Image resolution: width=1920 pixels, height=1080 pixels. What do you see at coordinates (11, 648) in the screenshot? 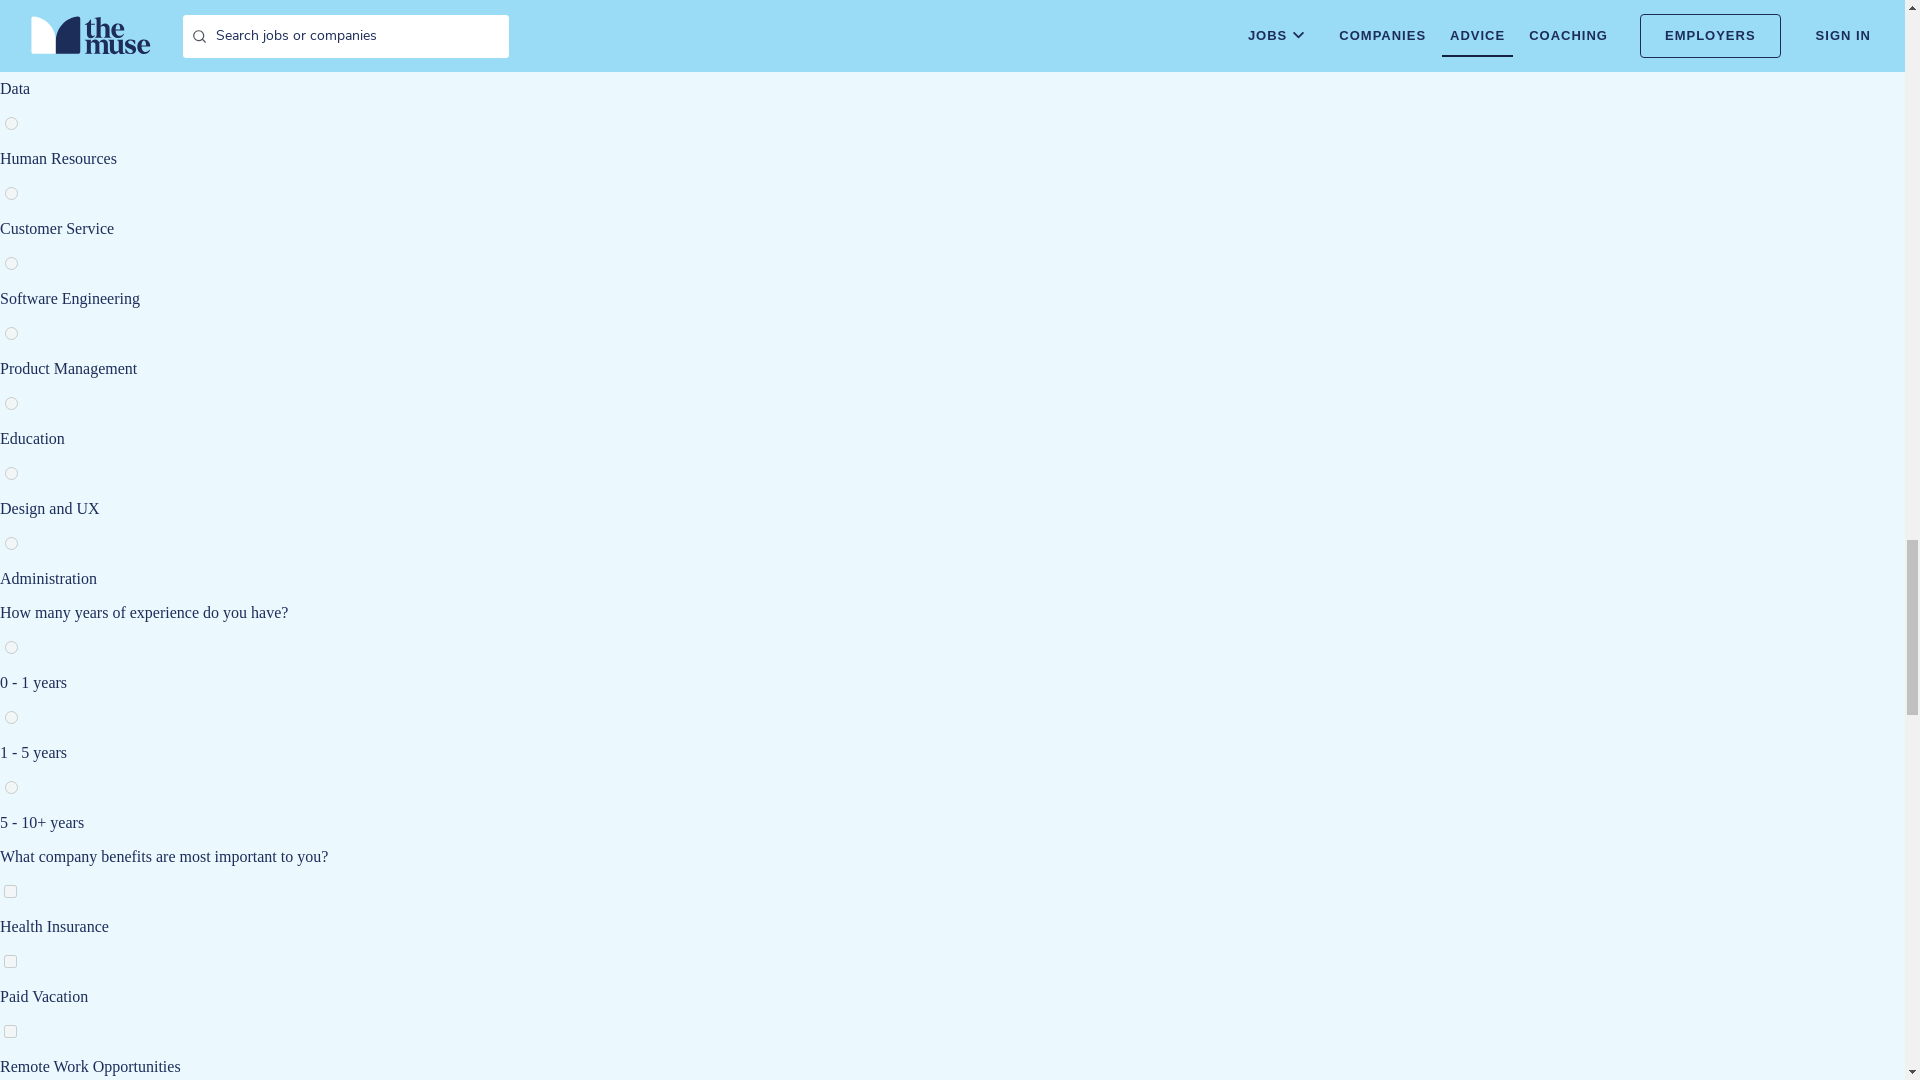
I see `entry` at bounding box center [11, 648].